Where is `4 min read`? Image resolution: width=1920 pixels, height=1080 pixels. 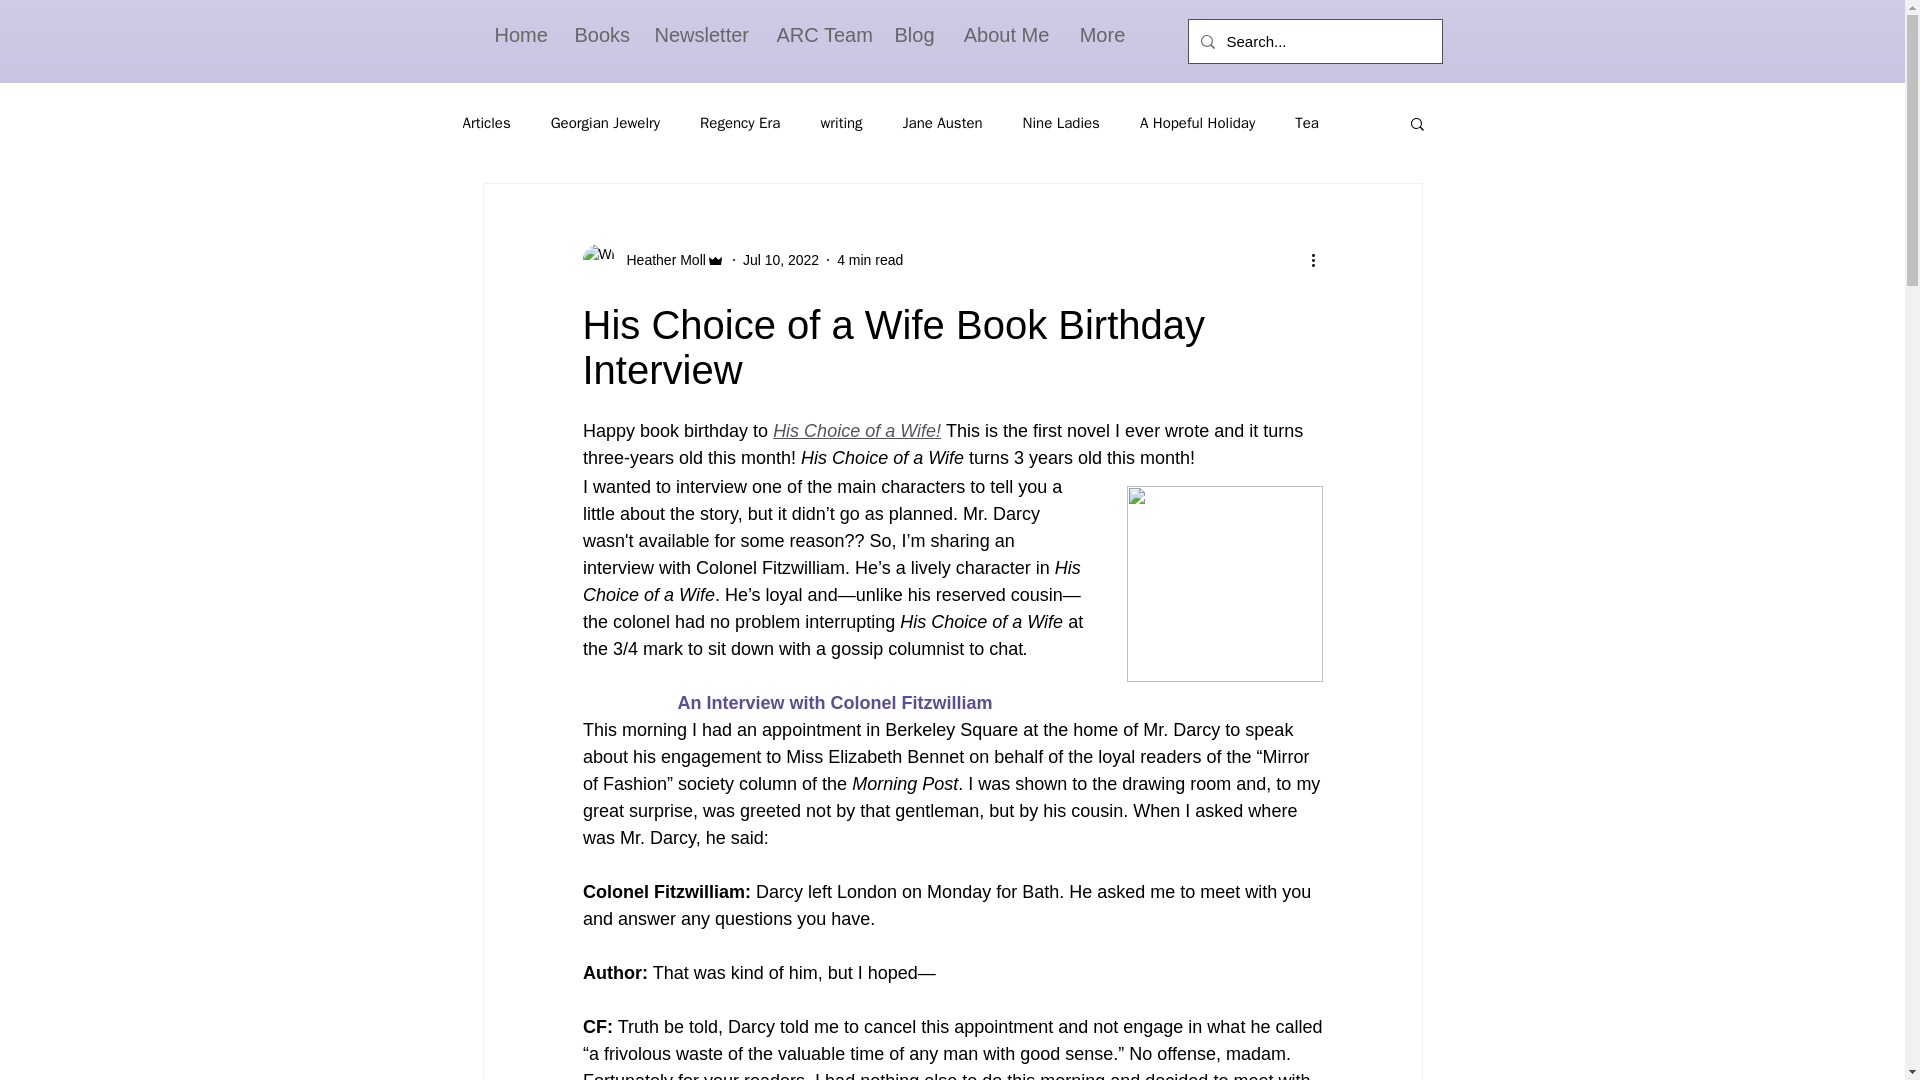 4 min read is located at coordinates (870, 259).